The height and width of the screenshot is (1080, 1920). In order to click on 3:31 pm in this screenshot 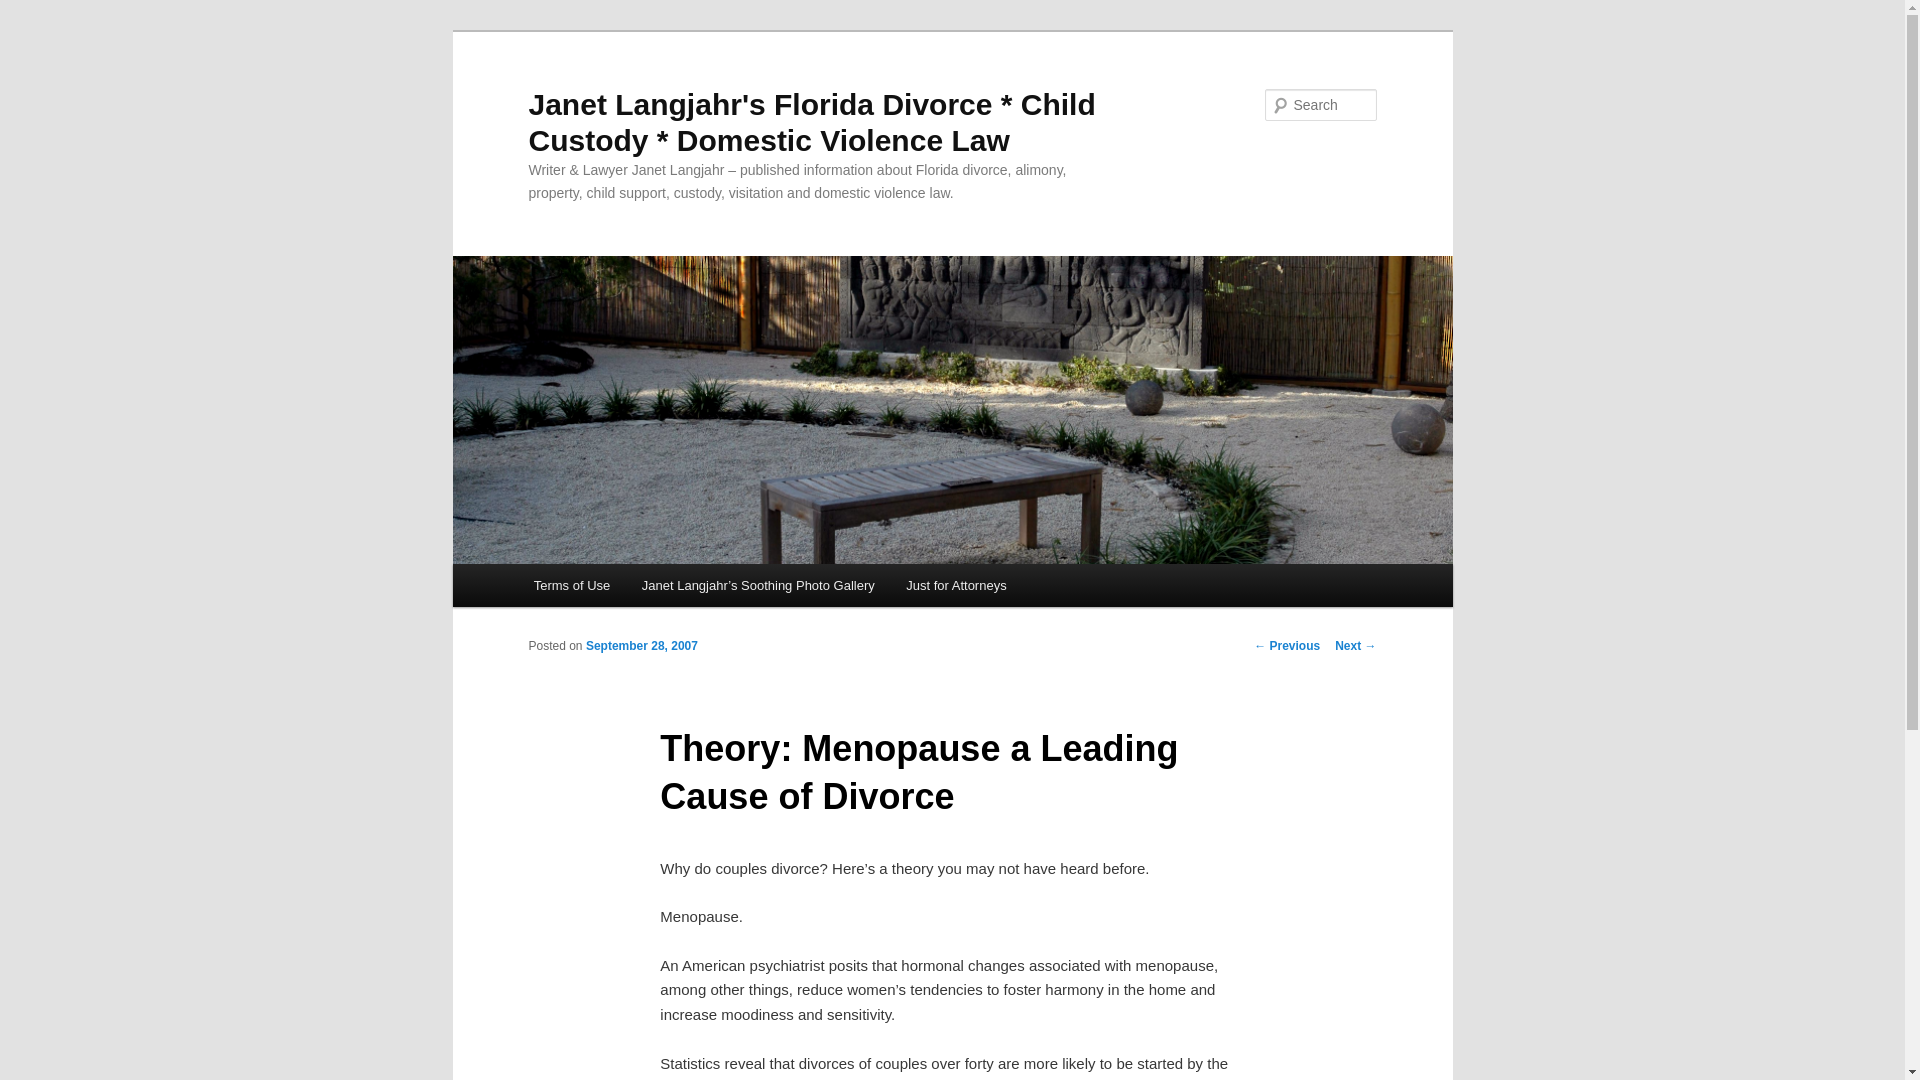, I will do `click(642, 646)`.